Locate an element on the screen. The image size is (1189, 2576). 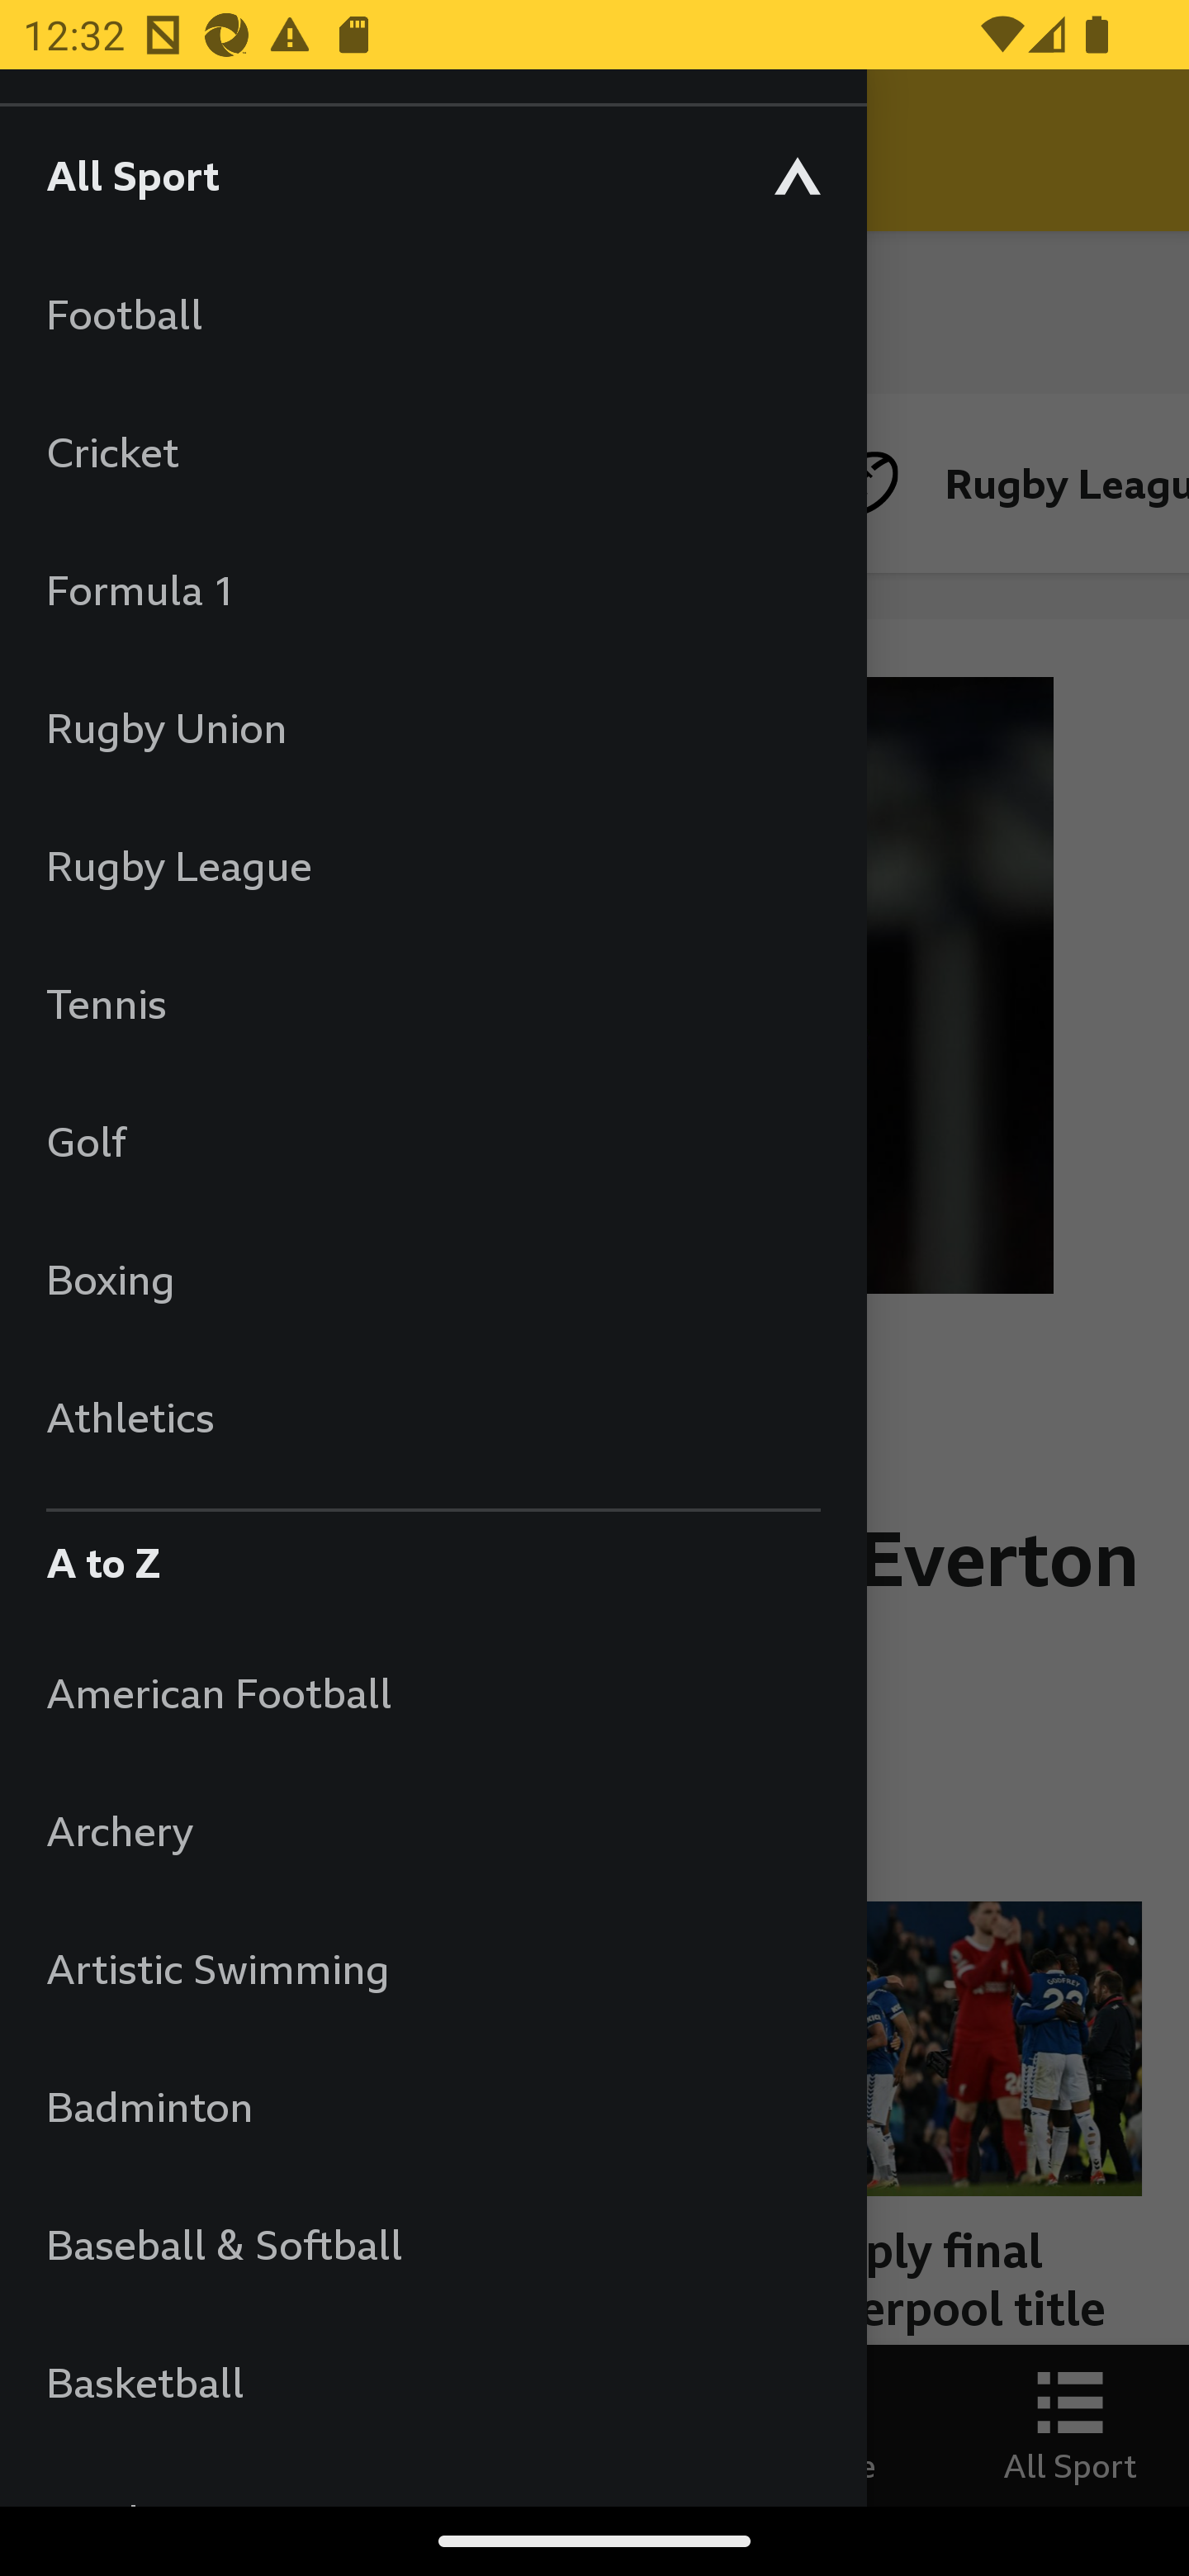
Formula 1 is located at coordinates (433, 590).